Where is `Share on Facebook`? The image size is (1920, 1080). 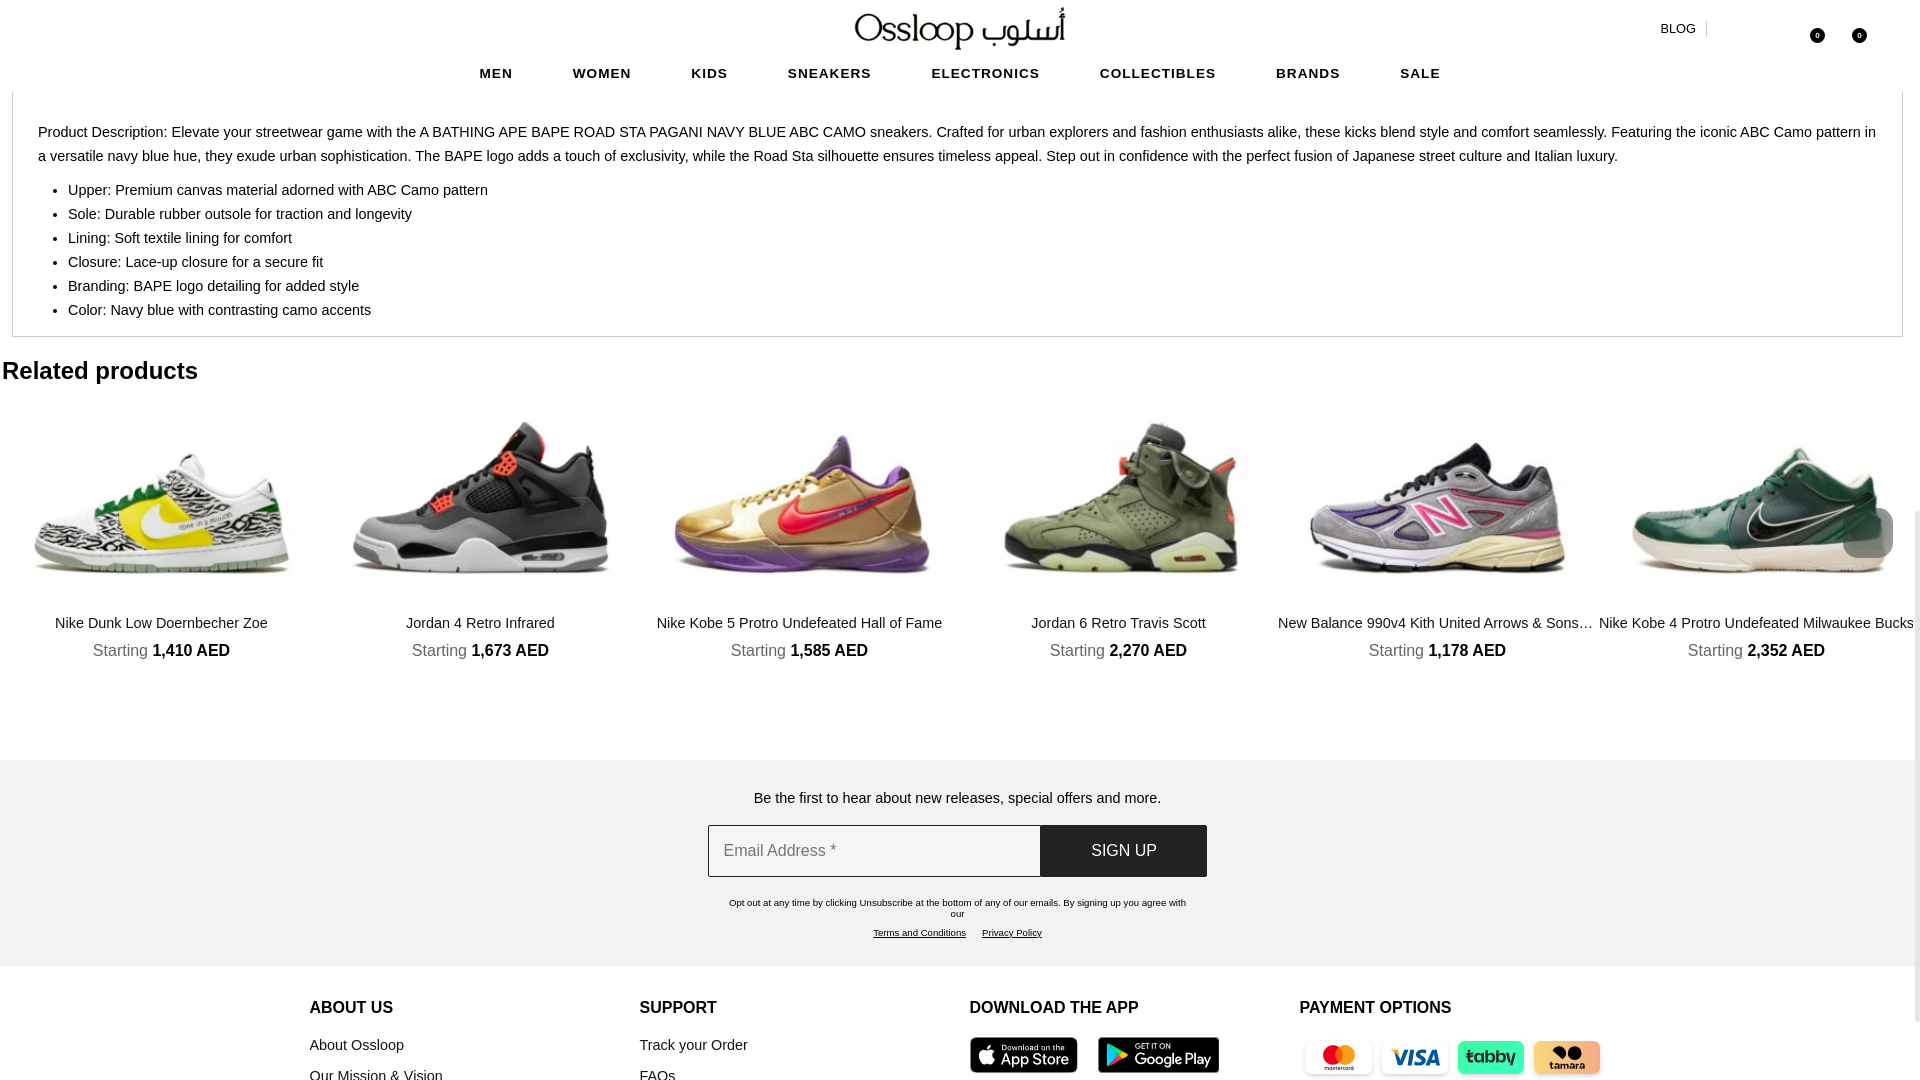 Share on Facebook is located at coordinates (1398, 4).